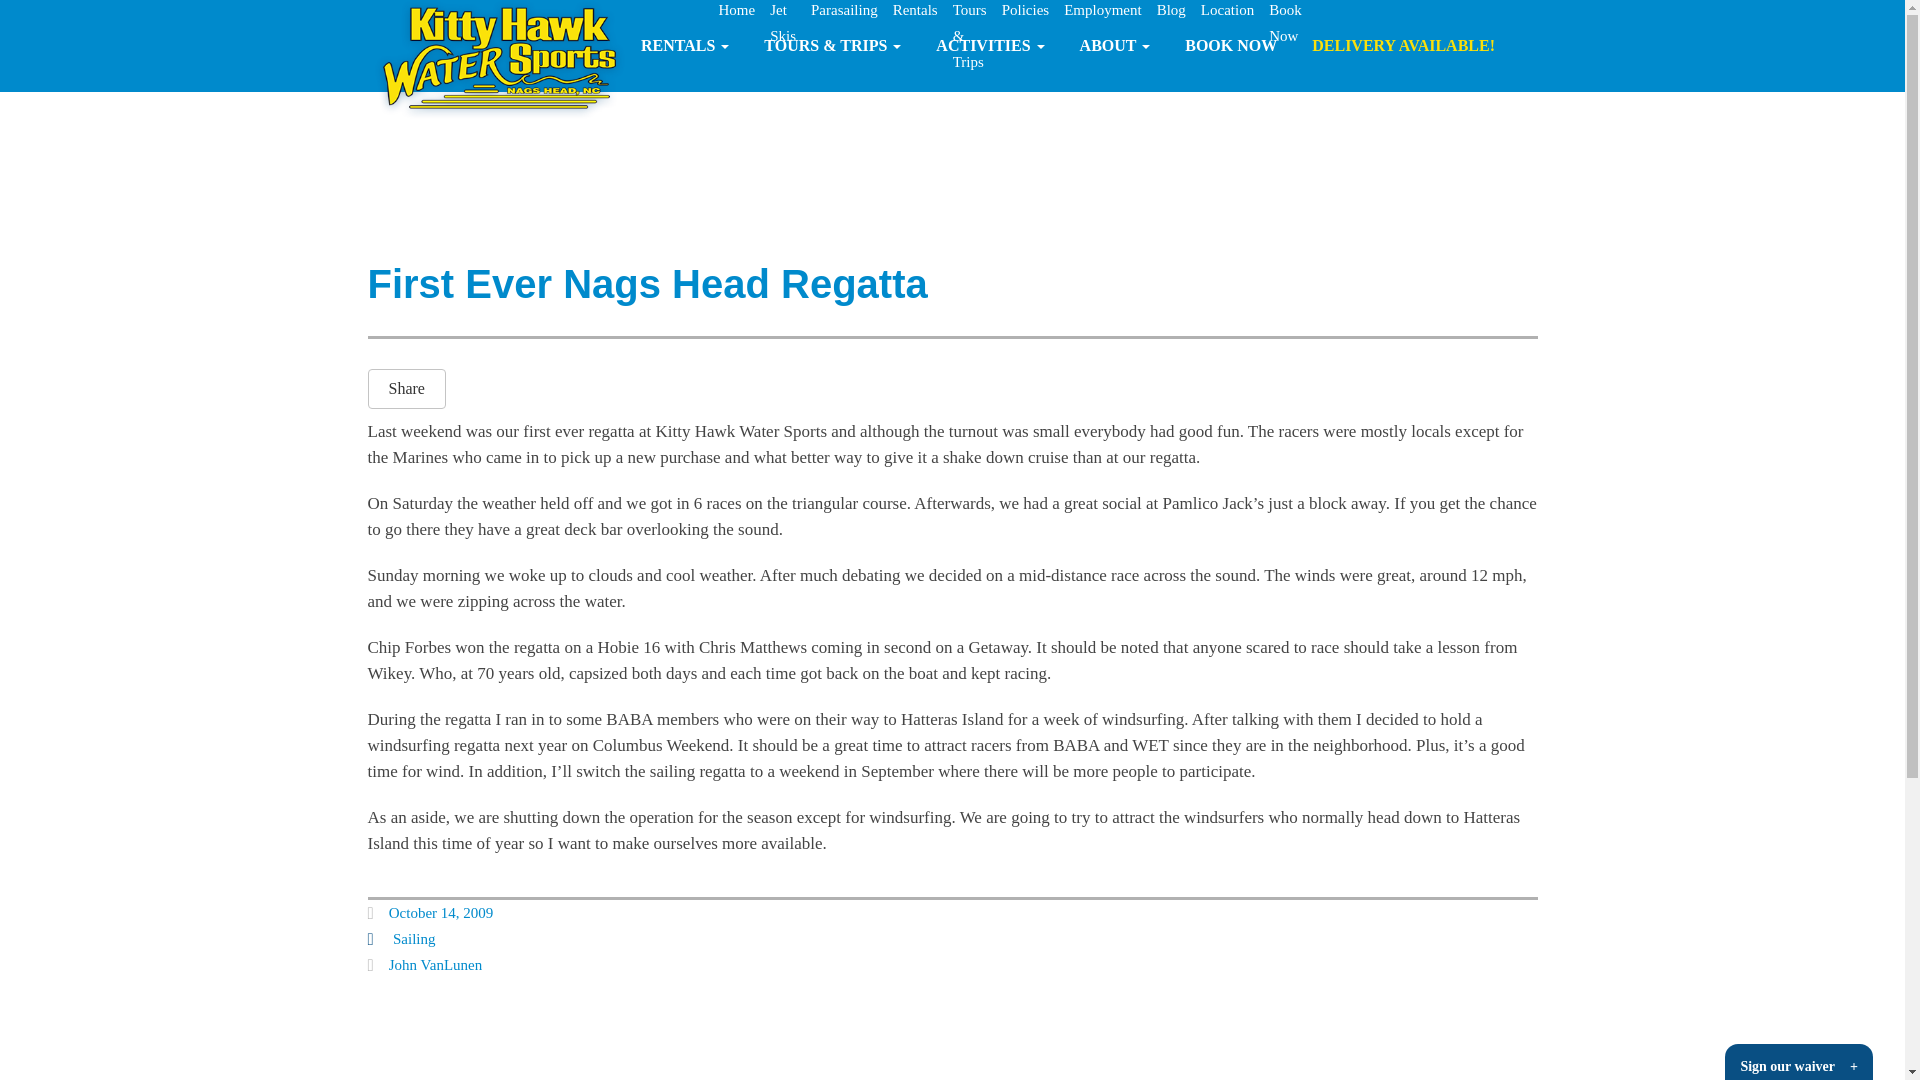 Image resolution: width=1920 pixels, height=1080 pixels. I want to click on View all posts by John VanLunen, so click(435, 964).